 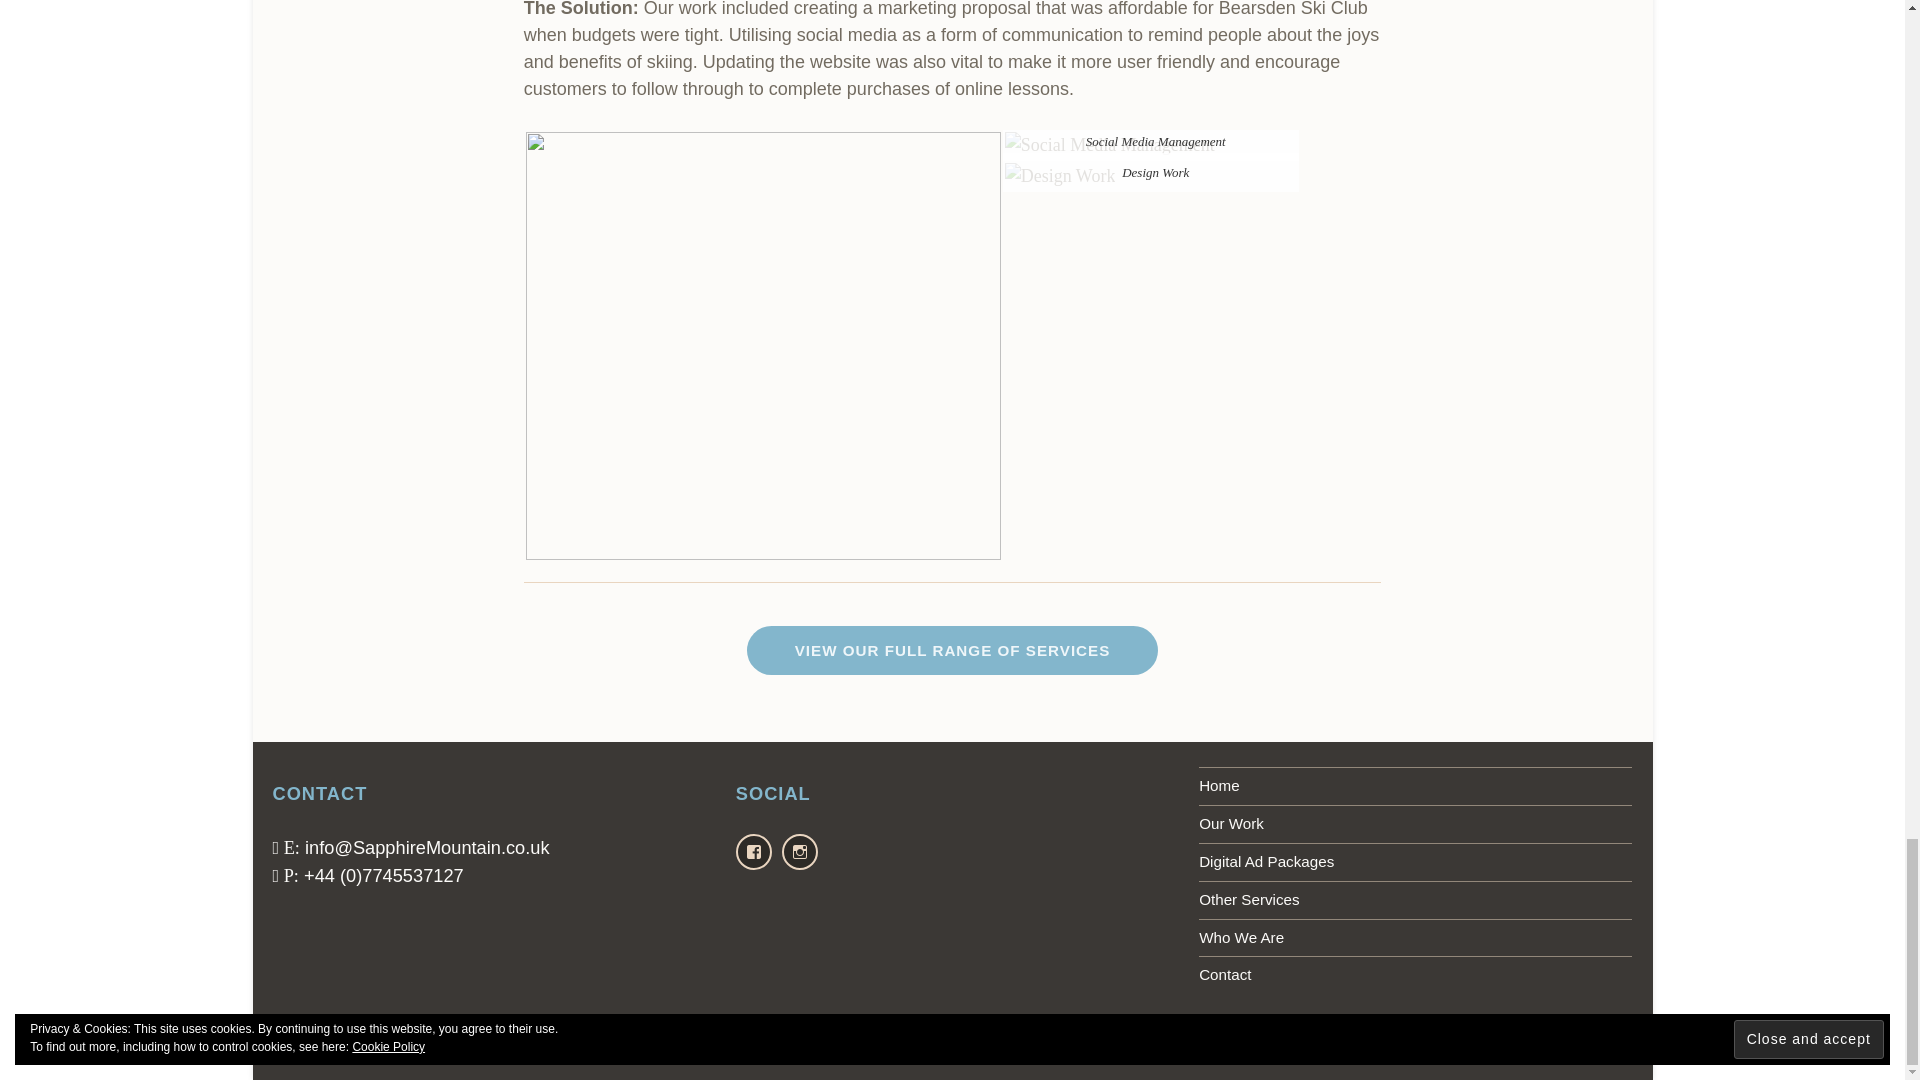 I want to click on Who We Are, so click(x=1415, y=938).